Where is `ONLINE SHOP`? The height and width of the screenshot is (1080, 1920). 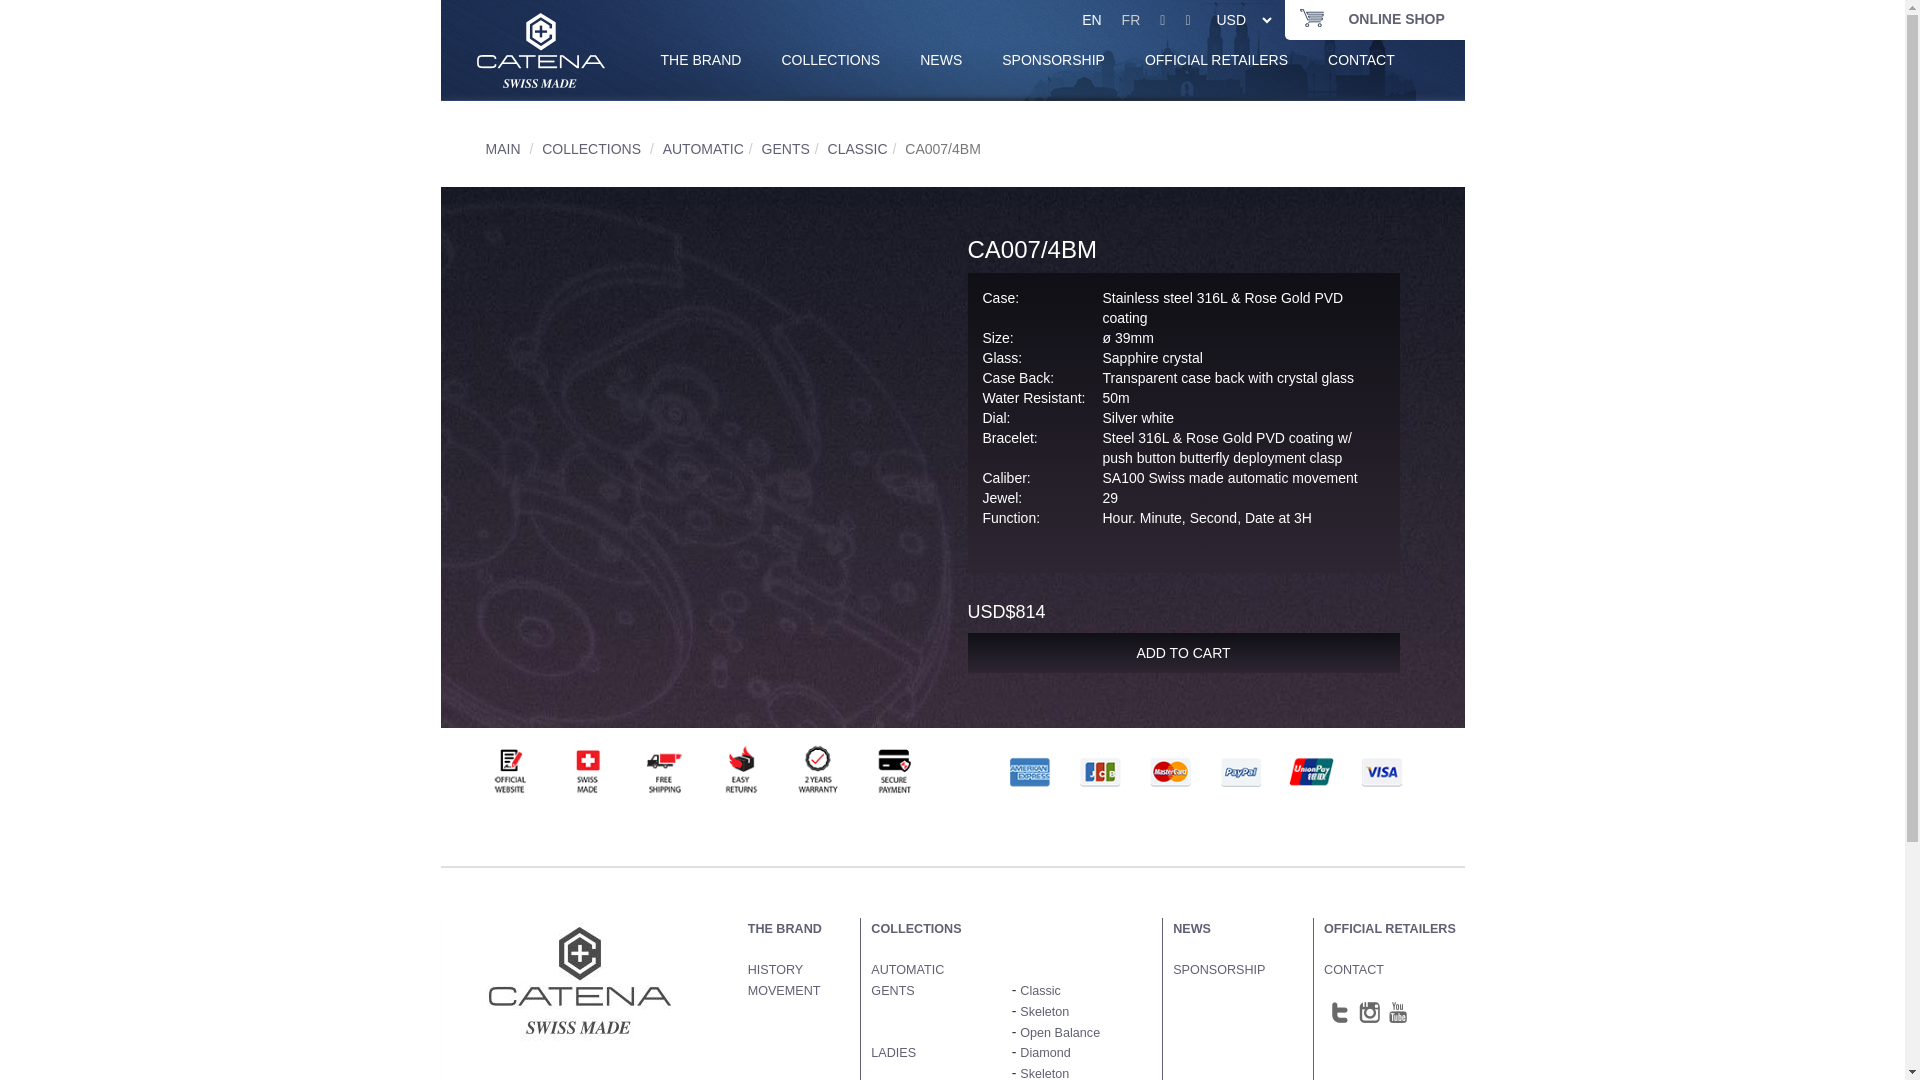
ONLINE SHOP is located at coordinates (1388, 19).